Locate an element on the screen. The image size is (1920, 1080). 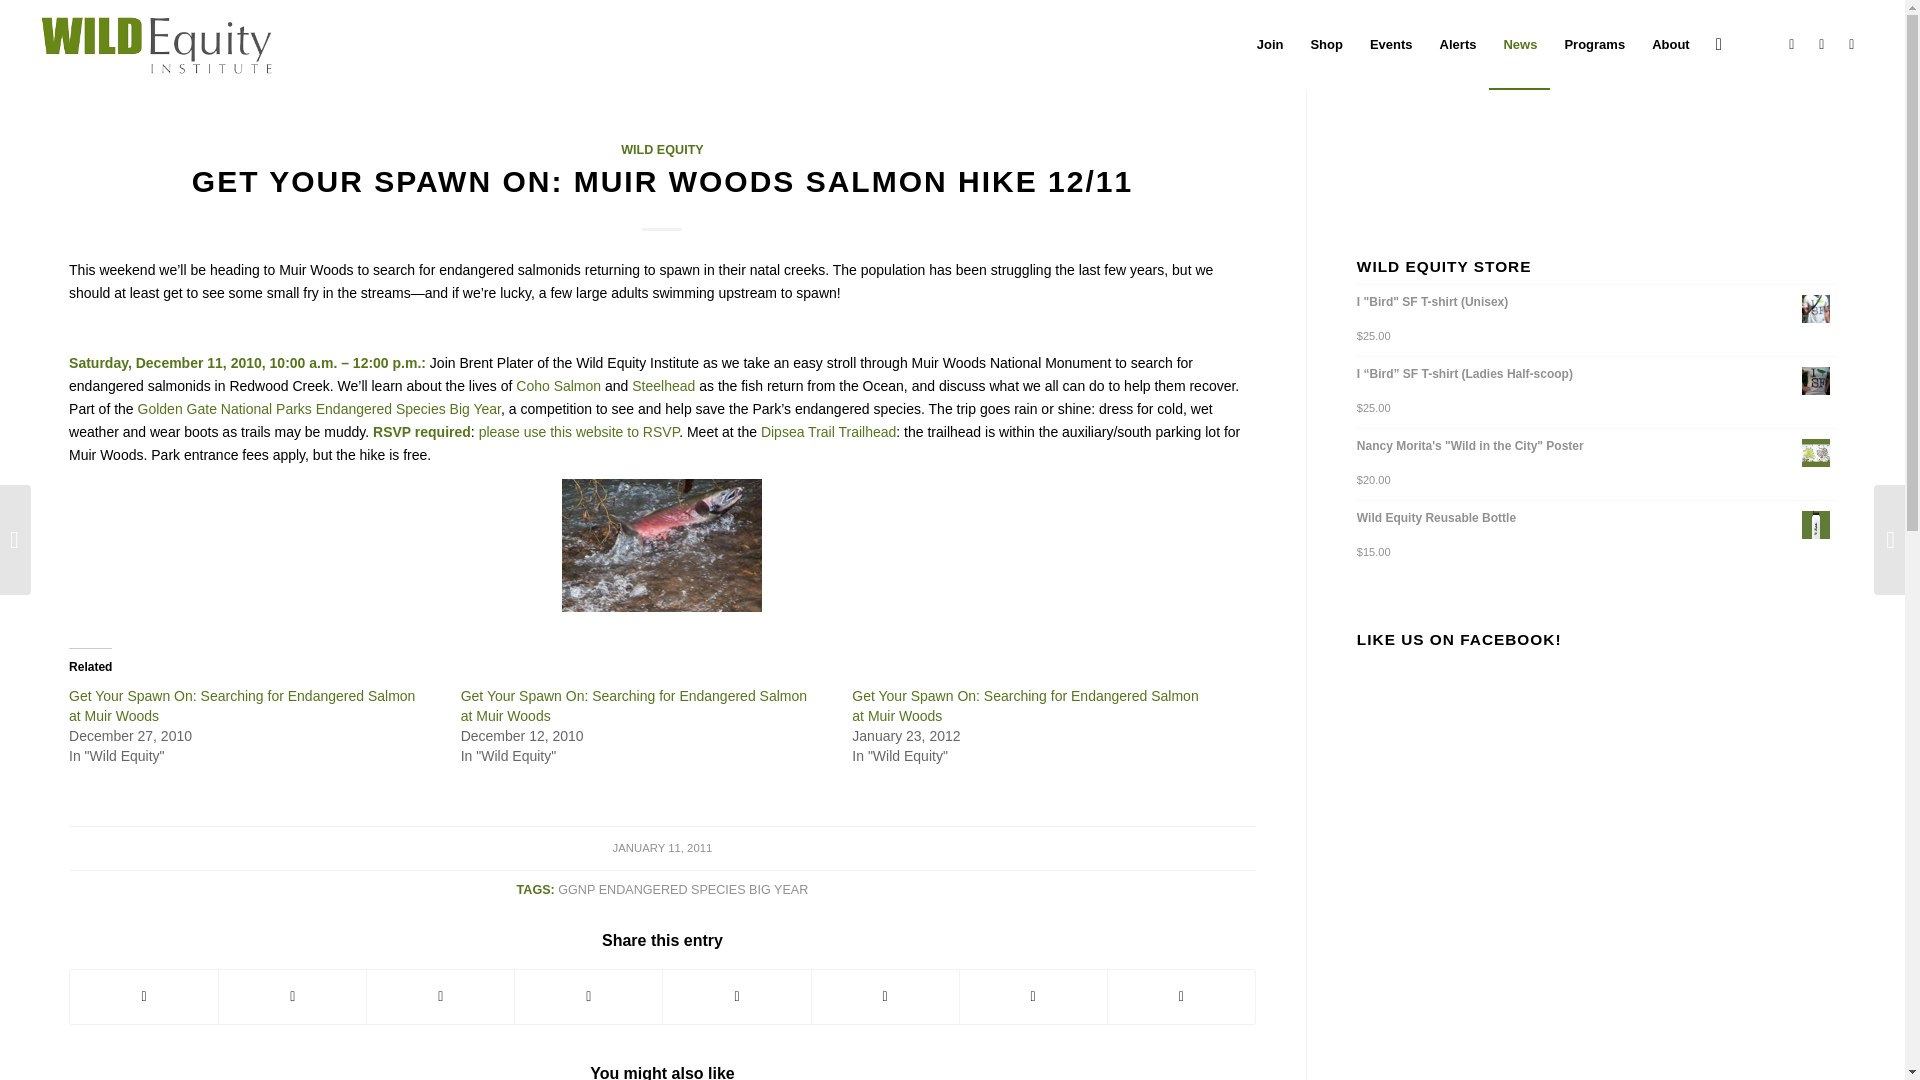
GGNP ENDANGERED SPECIES BIG YEAR is located at coordinates (683, 890).